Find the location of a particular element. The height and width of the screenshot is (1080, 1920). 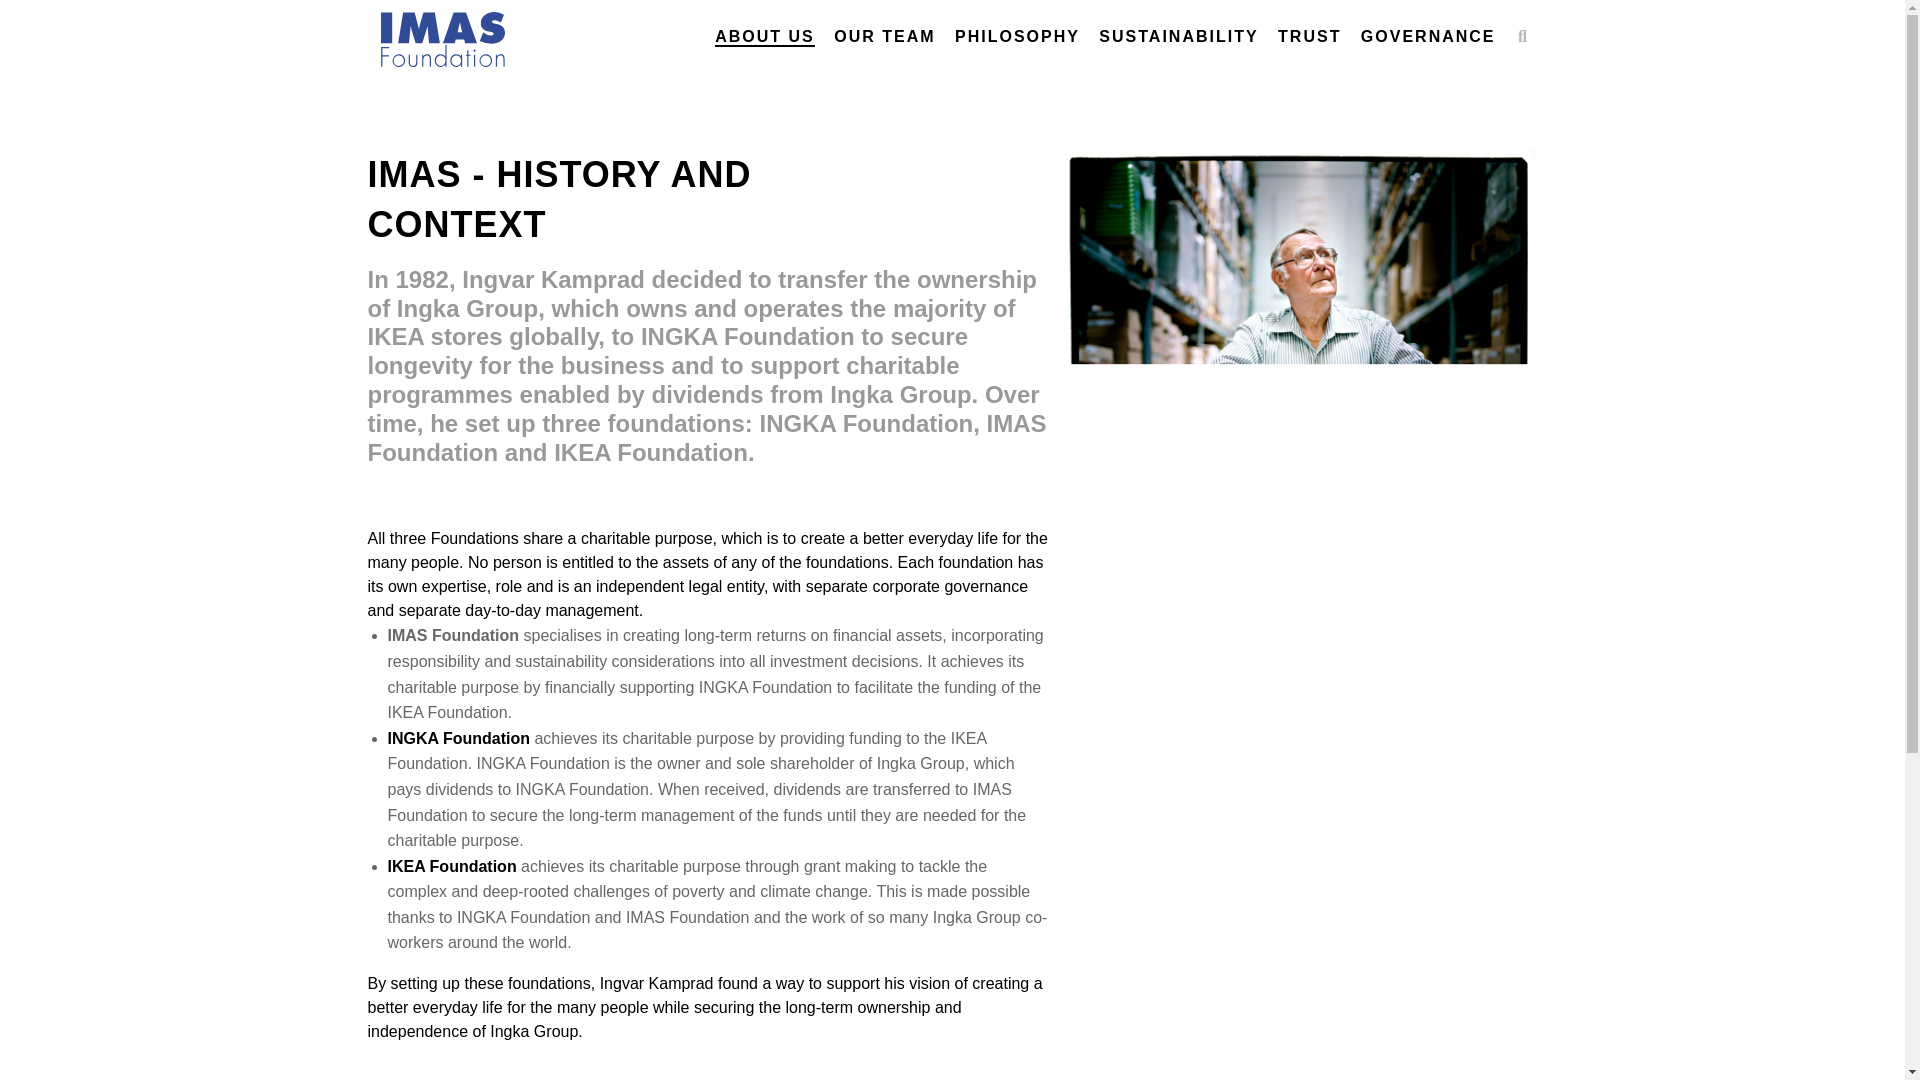

Search for: is located at coordinates (934, 29).